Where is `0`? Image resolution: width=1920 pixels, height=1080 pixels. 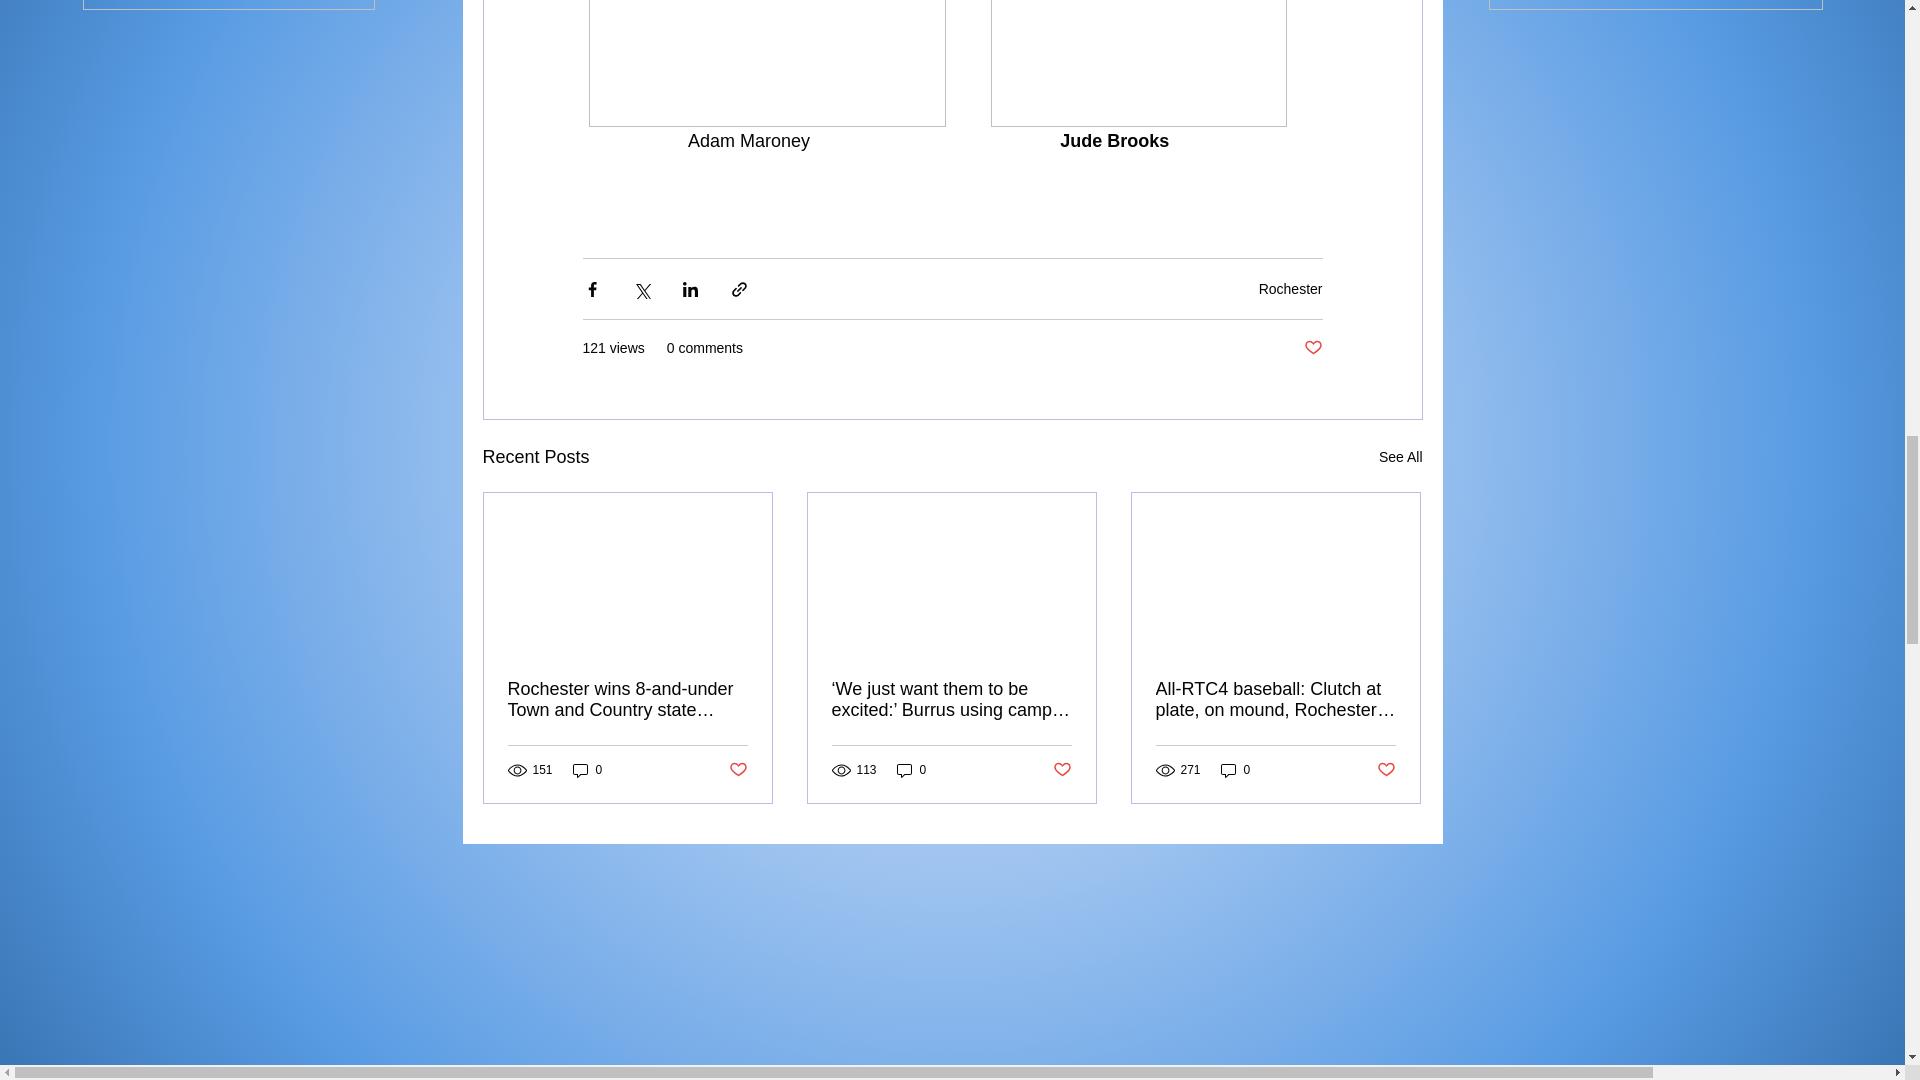
0 is located at coordinates (912, 770).